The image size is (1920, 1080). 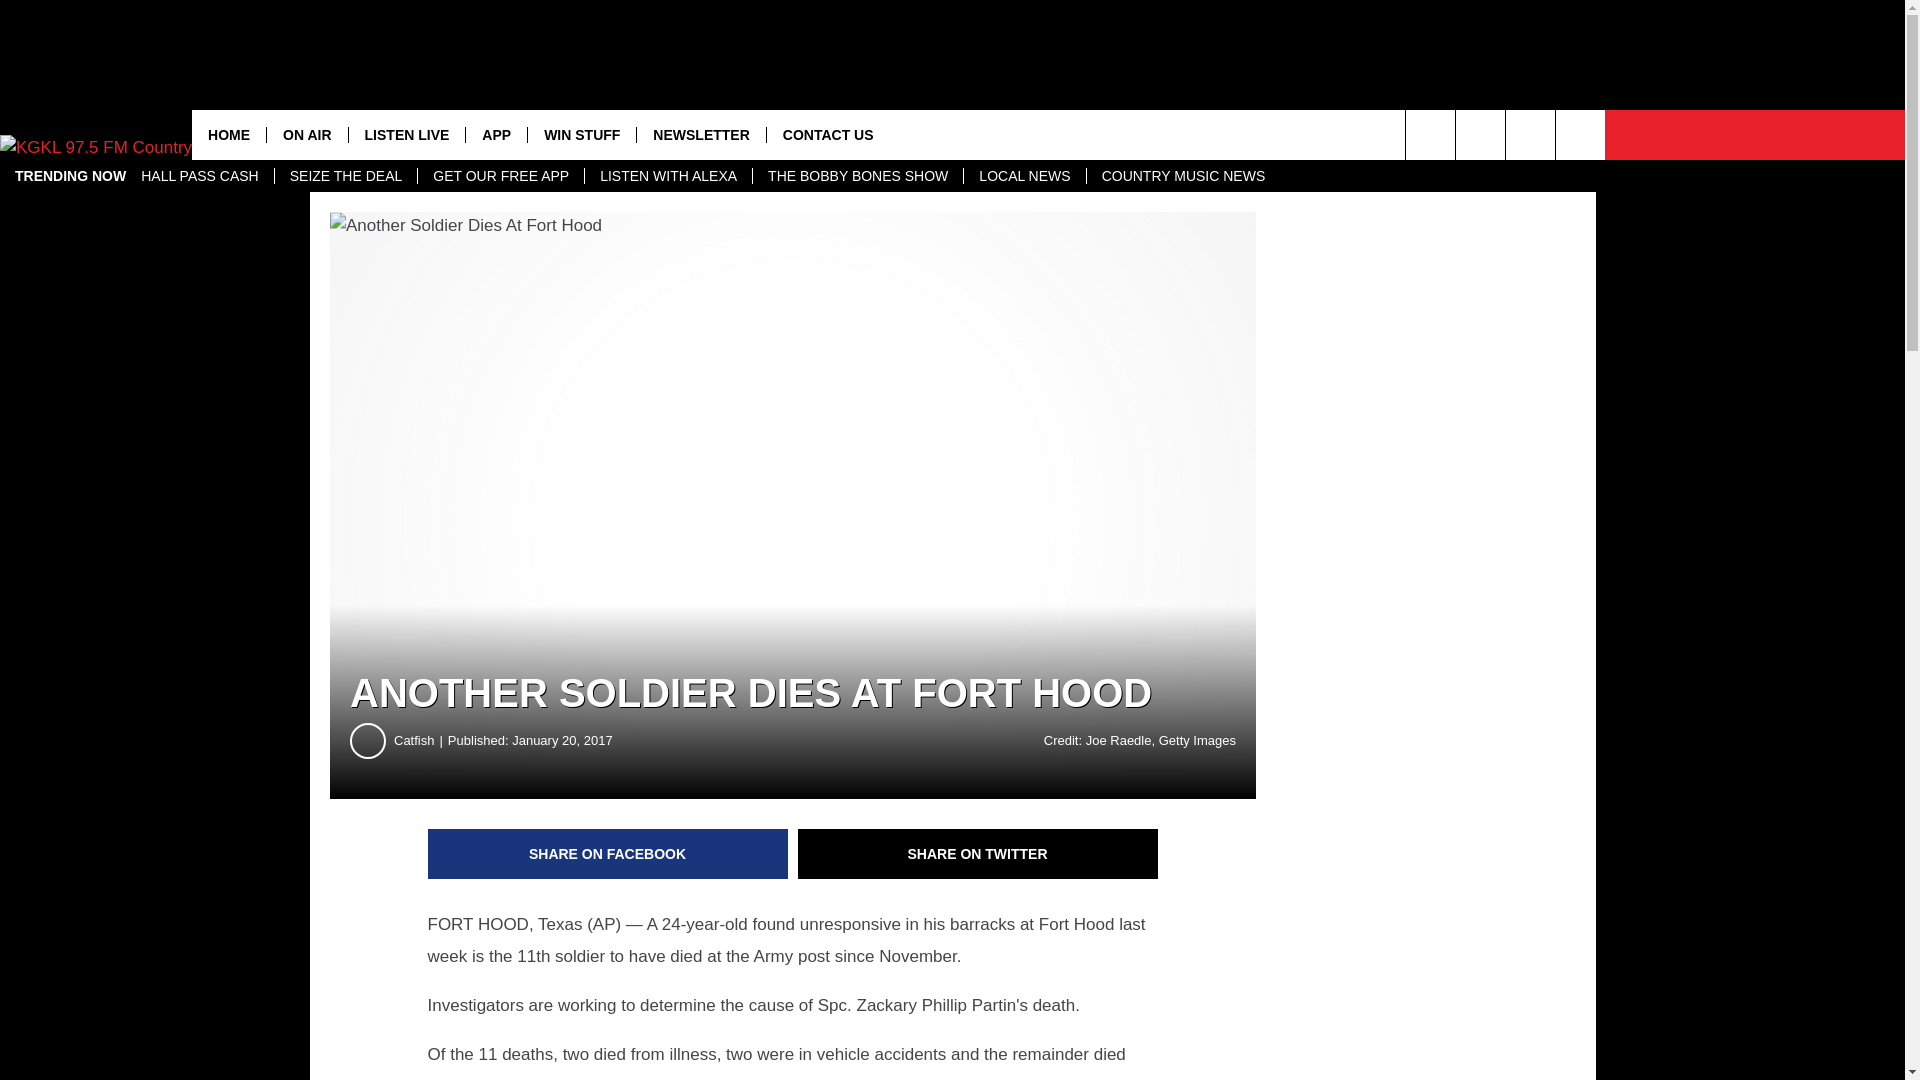 What do you see at coordinates (495, 134) in the screenshot?
I see `APP` at bounding box center [495, 134].